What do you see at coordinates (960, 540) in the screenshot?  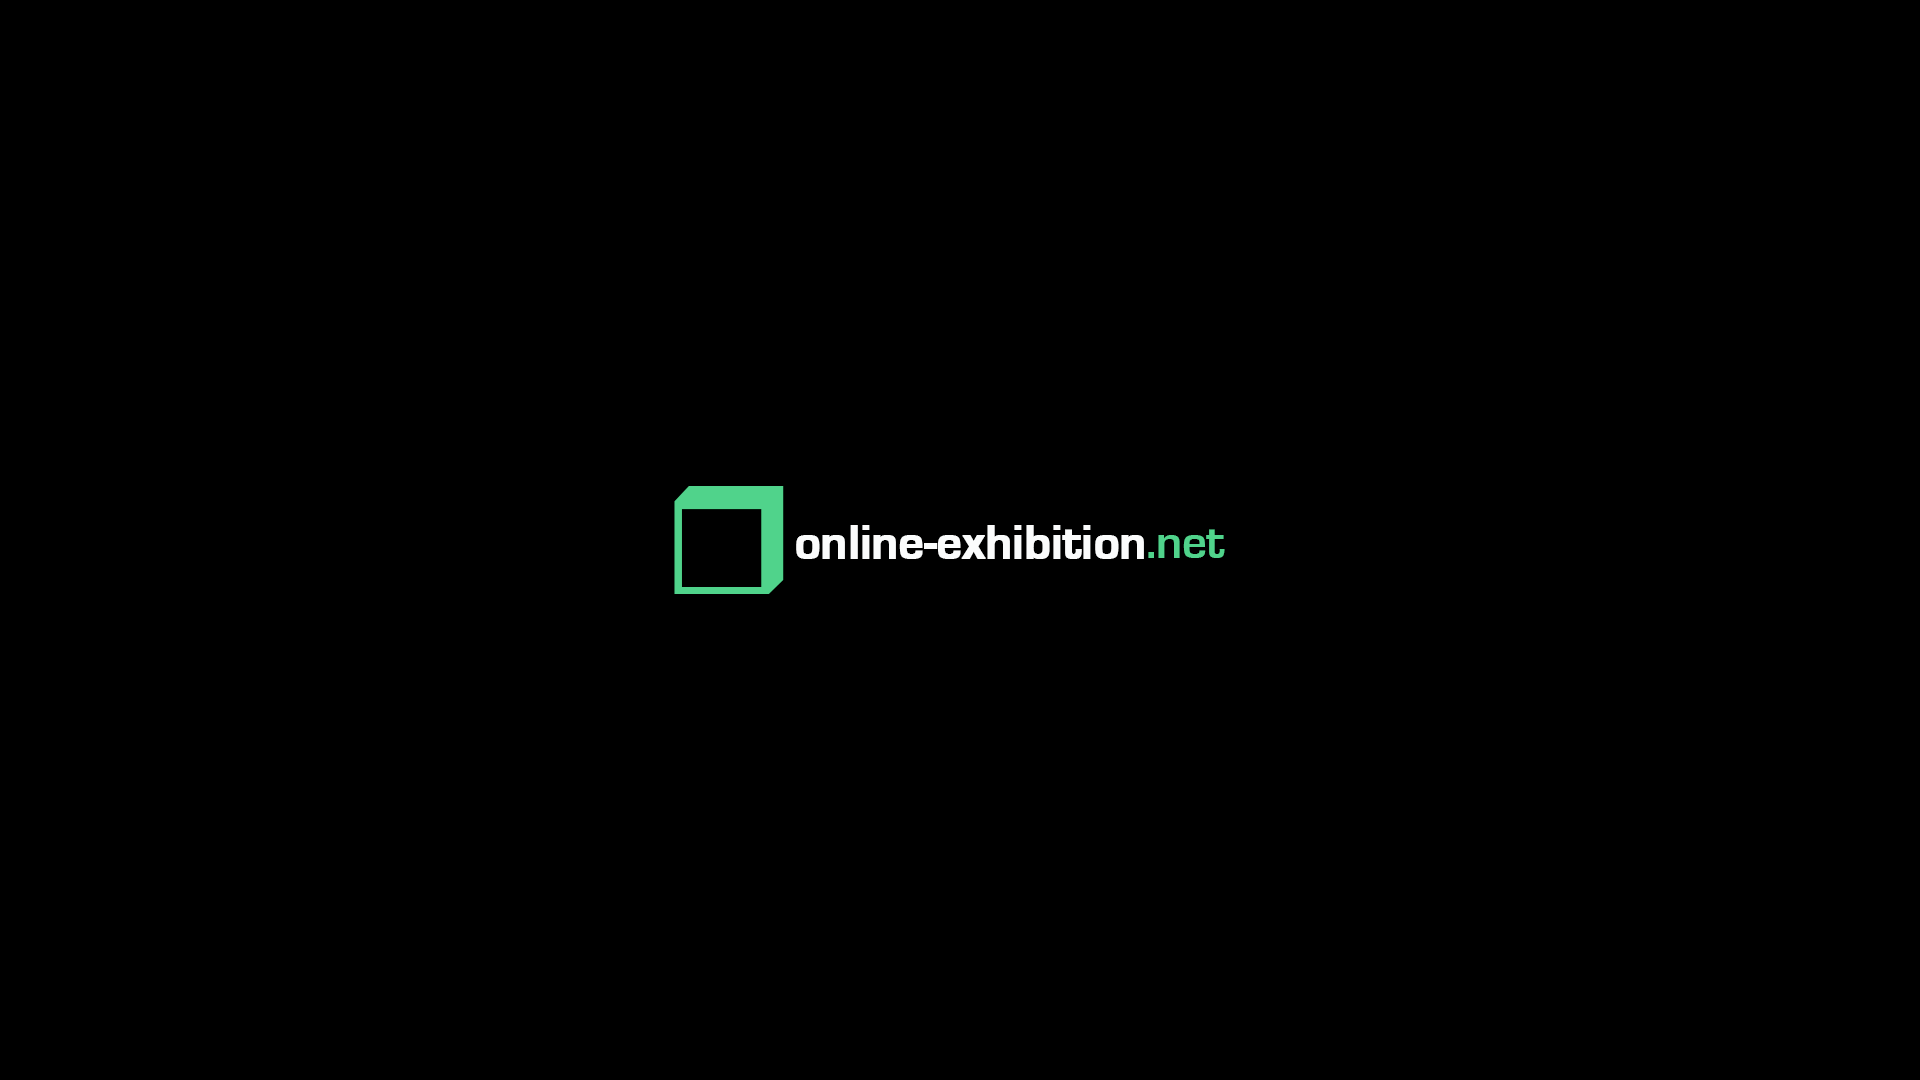 I see `coming soon!` at bounding box center [960, 540].